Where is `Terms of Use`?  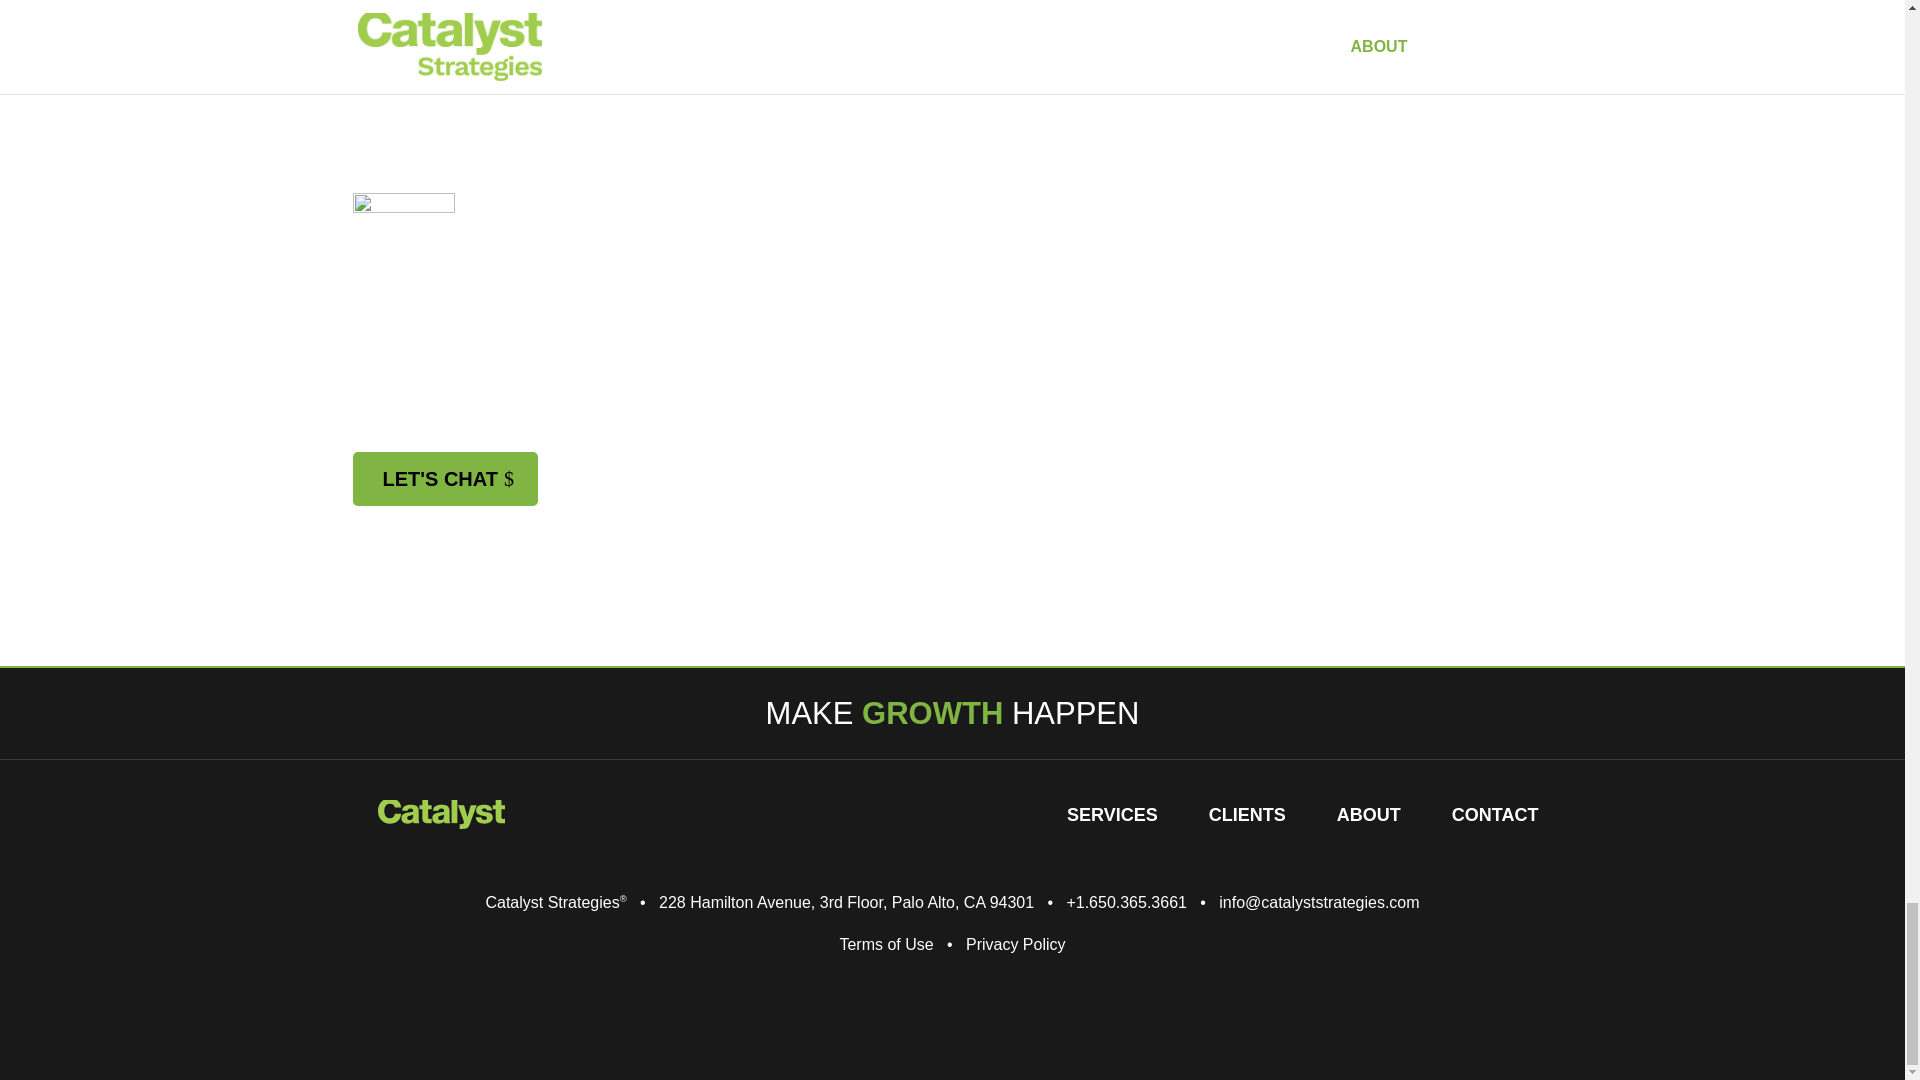 Terms of Use is located at coordinates (886, 944).